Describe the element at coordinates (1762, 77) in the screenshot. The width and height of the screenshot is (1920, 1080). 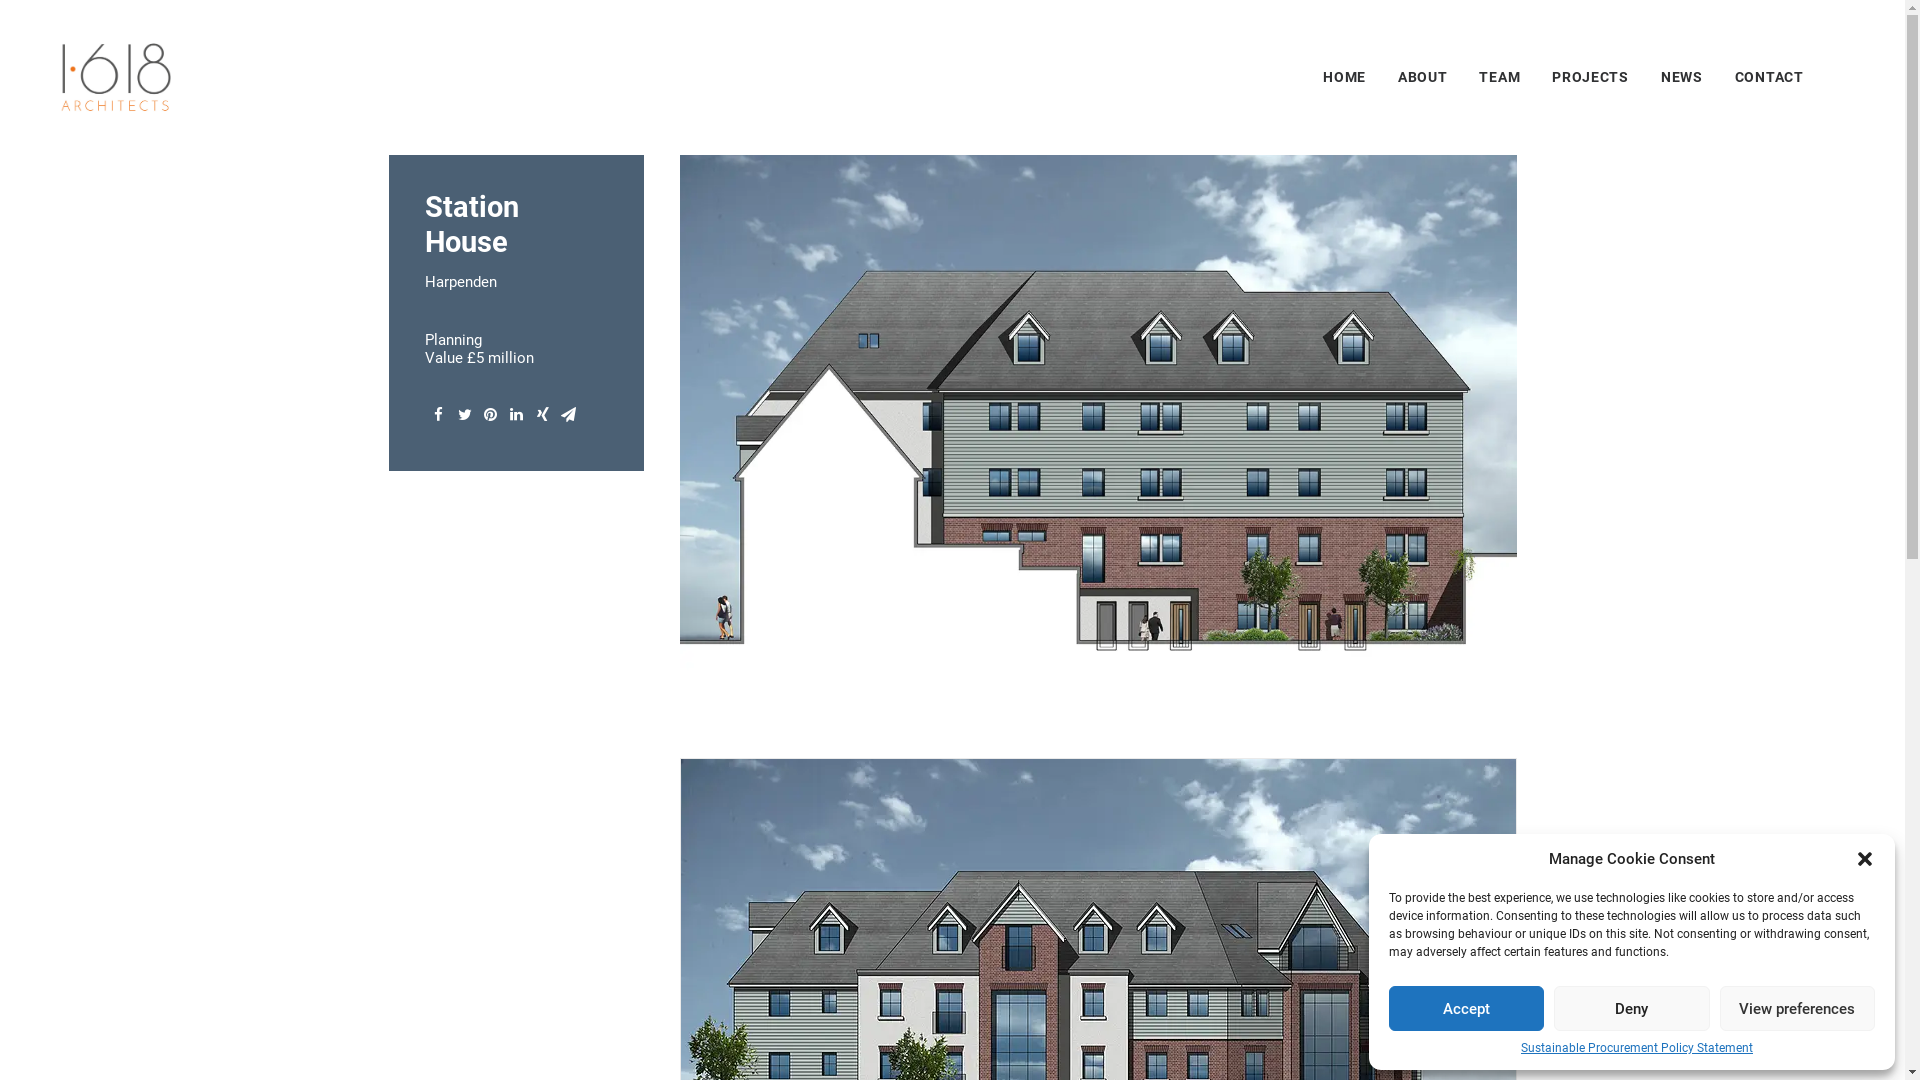
I see `CONTACT` at that location.